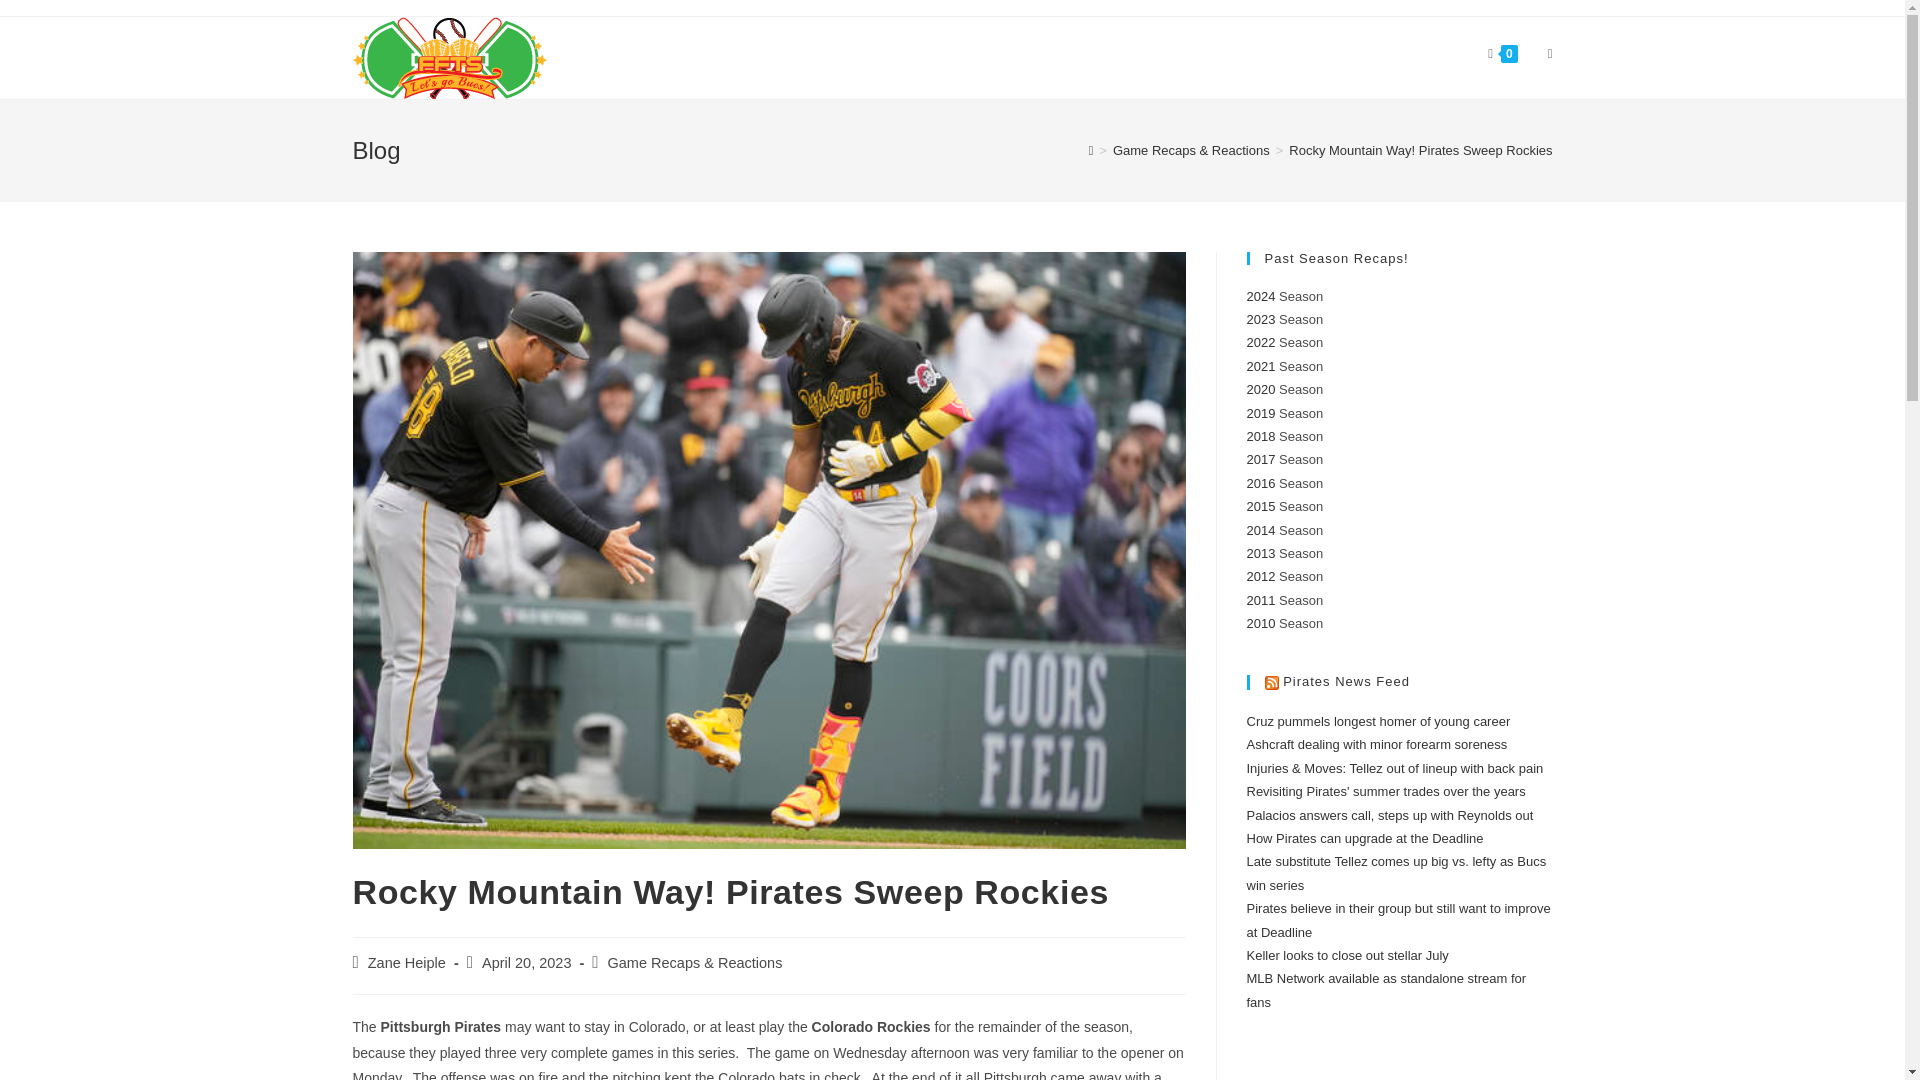 The width and height of the screenshot is (1920, 1080). What do you see at coordinates (1550, 54) in the screenshot?
I see `Toggle website search` at bounding box center [1550, 54].